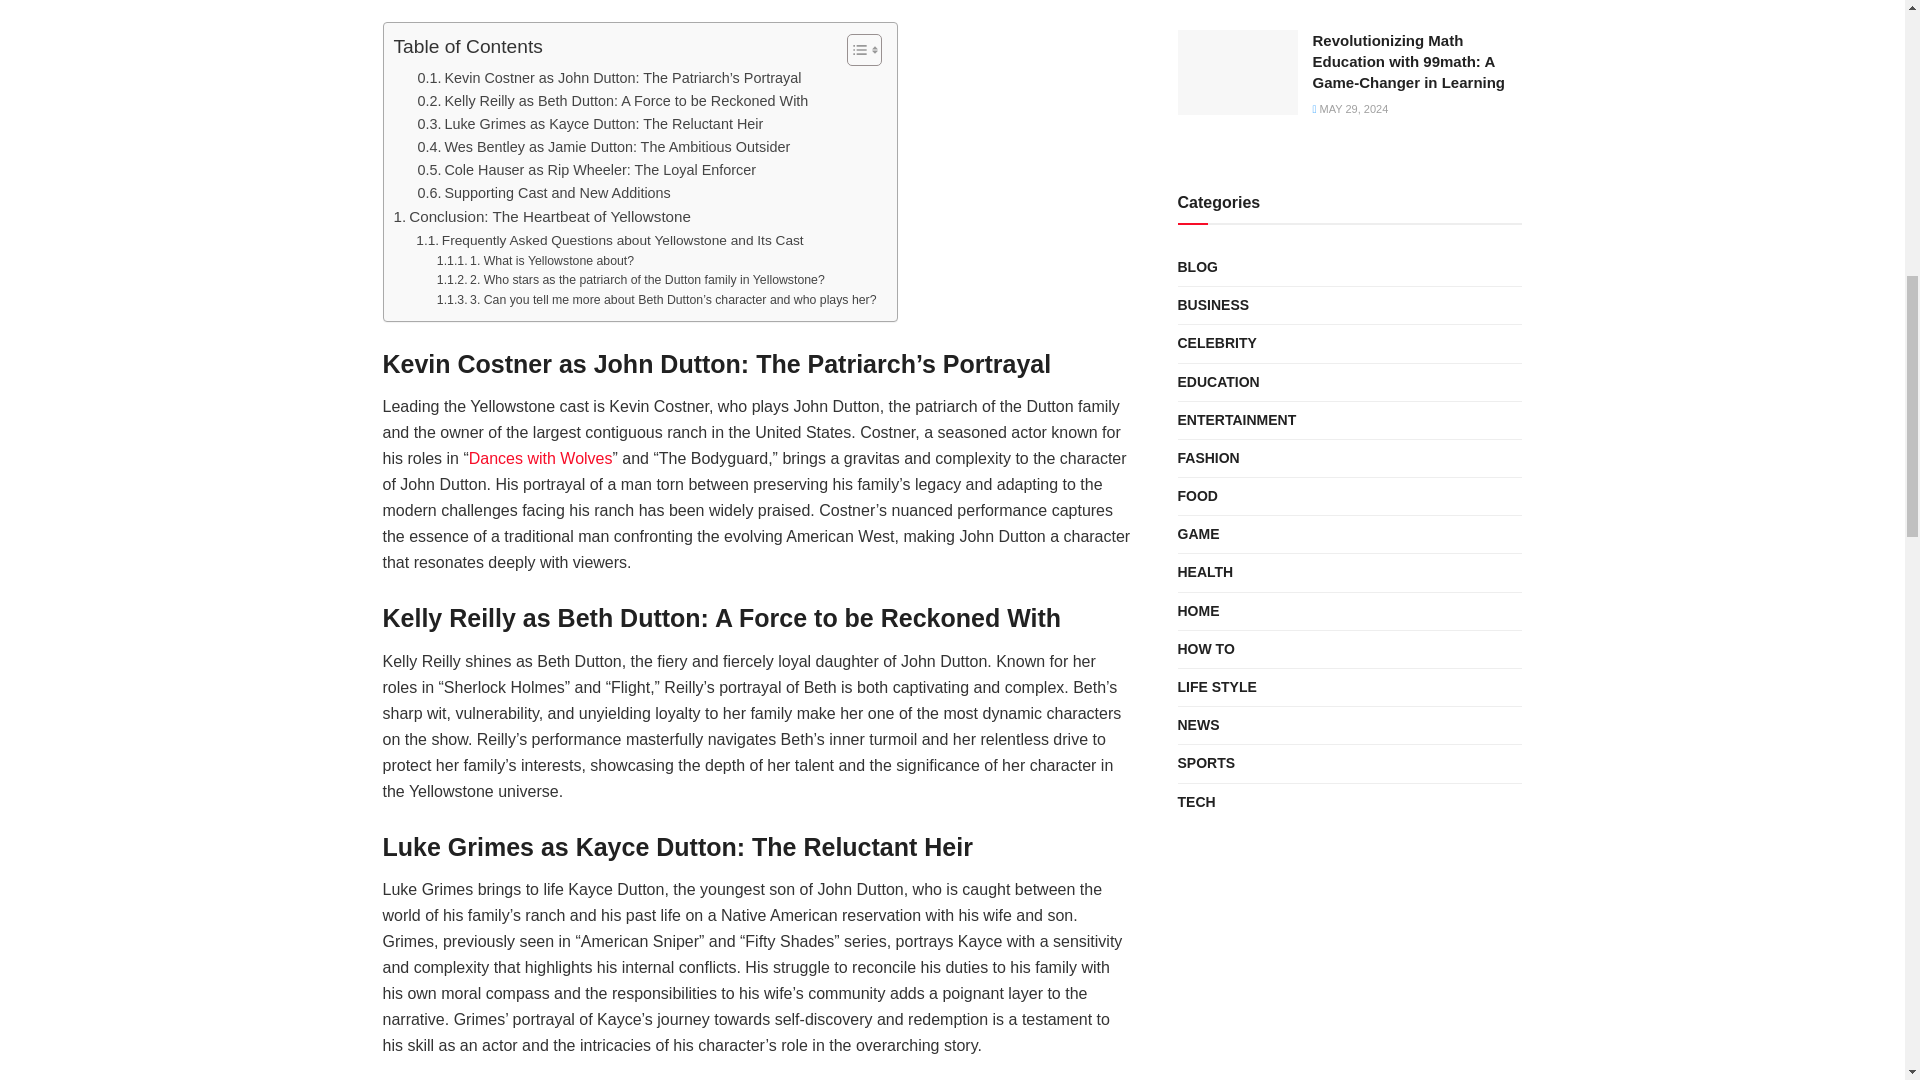 This screenshot has height=1080, width=1920. Describe the element at coordinates (535, 262) in the screenshot. I see `1. What is Yellowstone about?` at that location.